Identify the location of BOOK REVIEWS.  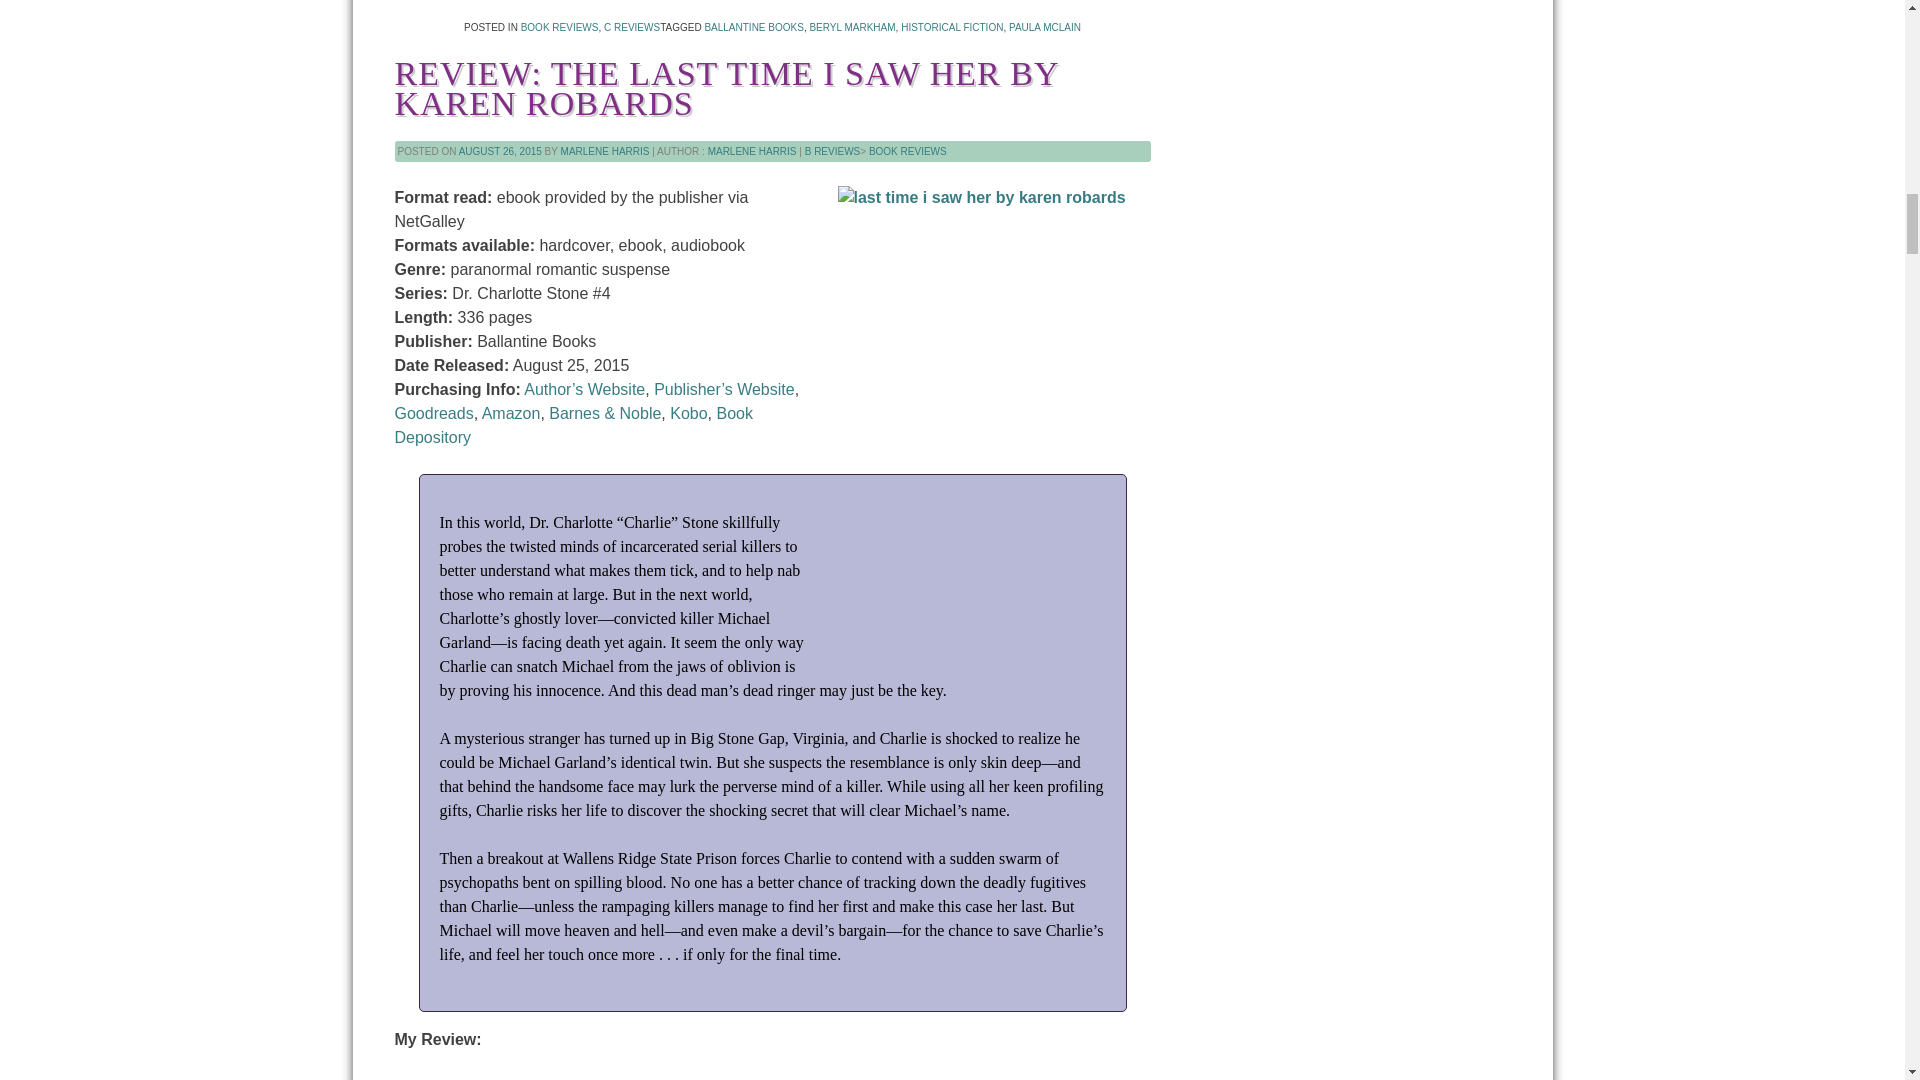
(560, 27).